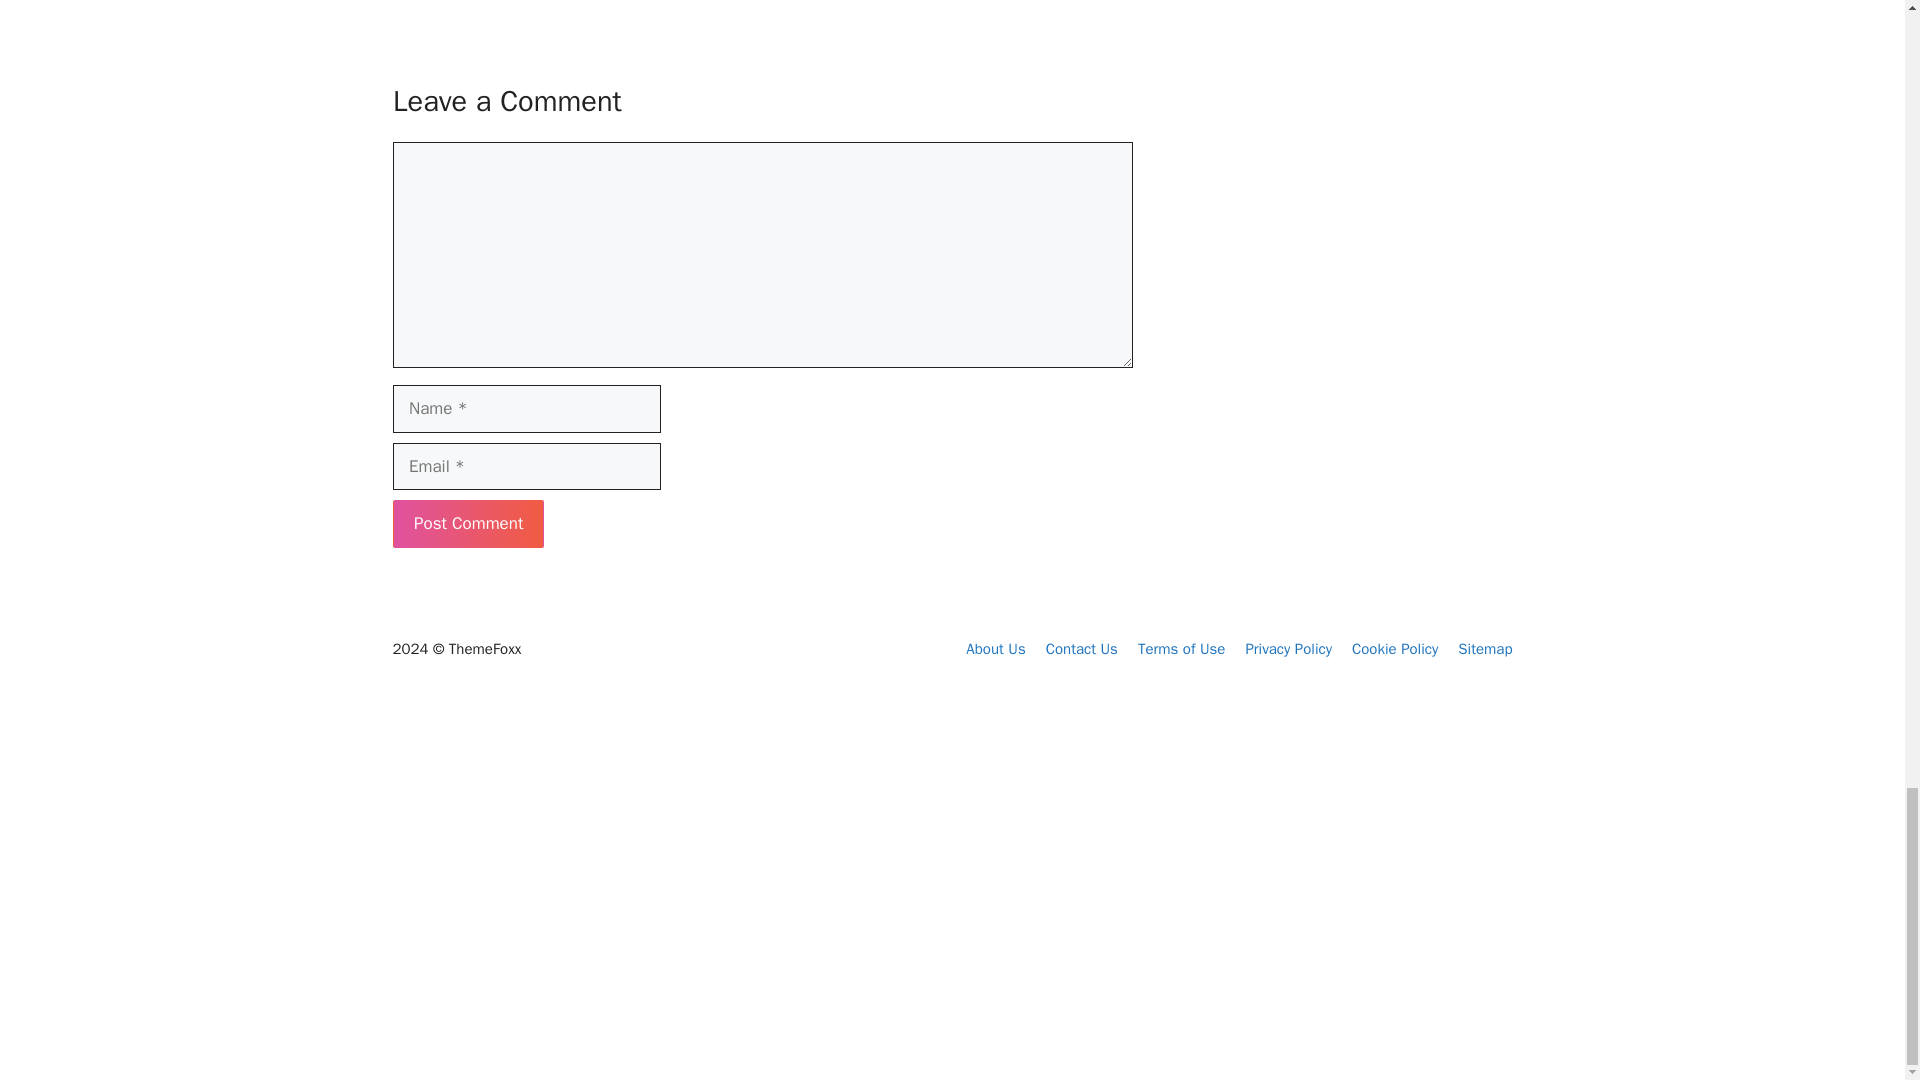 The height and width of the screenshot is (1080, 1920). Describe the element at coordinates (480, 922) in the screenshot. I see `Download iPad Pro 2017 Stock Wallpapers` at that location.